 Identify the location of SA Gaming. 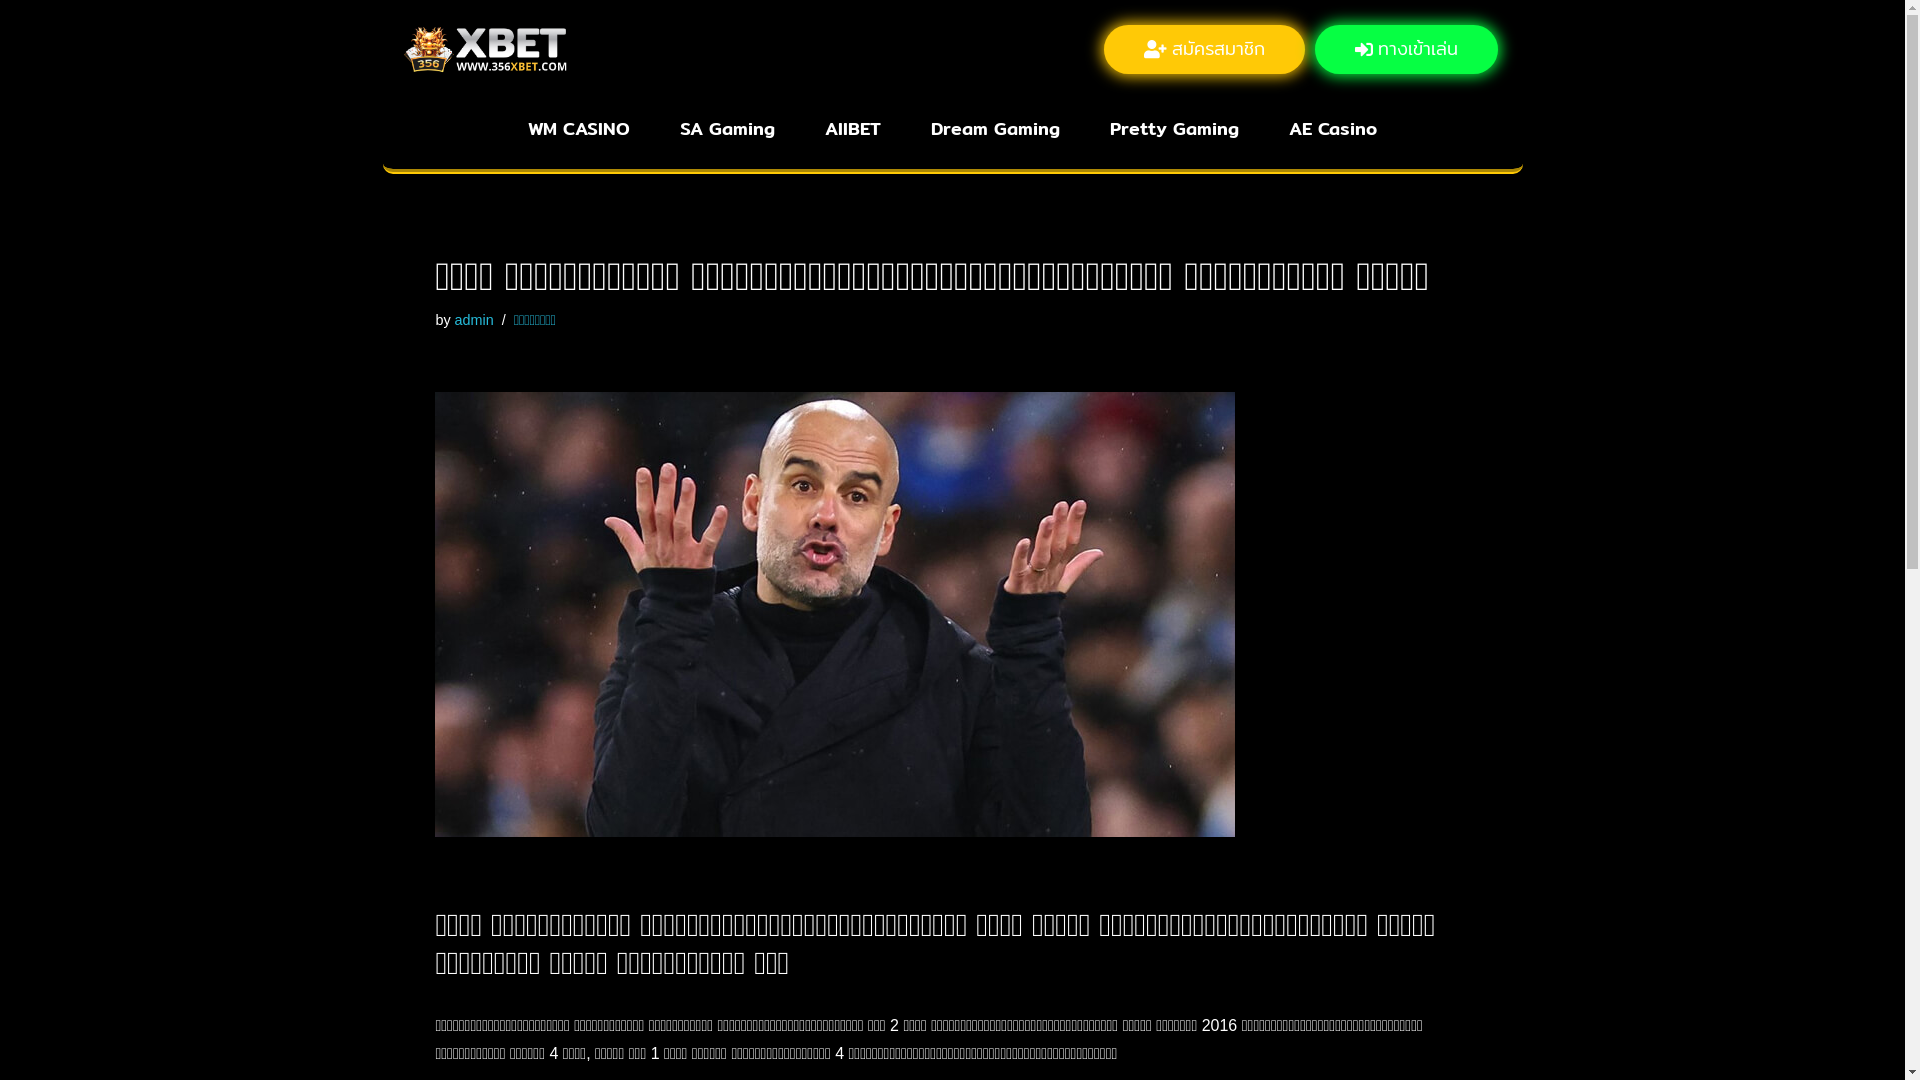
(728, 129).